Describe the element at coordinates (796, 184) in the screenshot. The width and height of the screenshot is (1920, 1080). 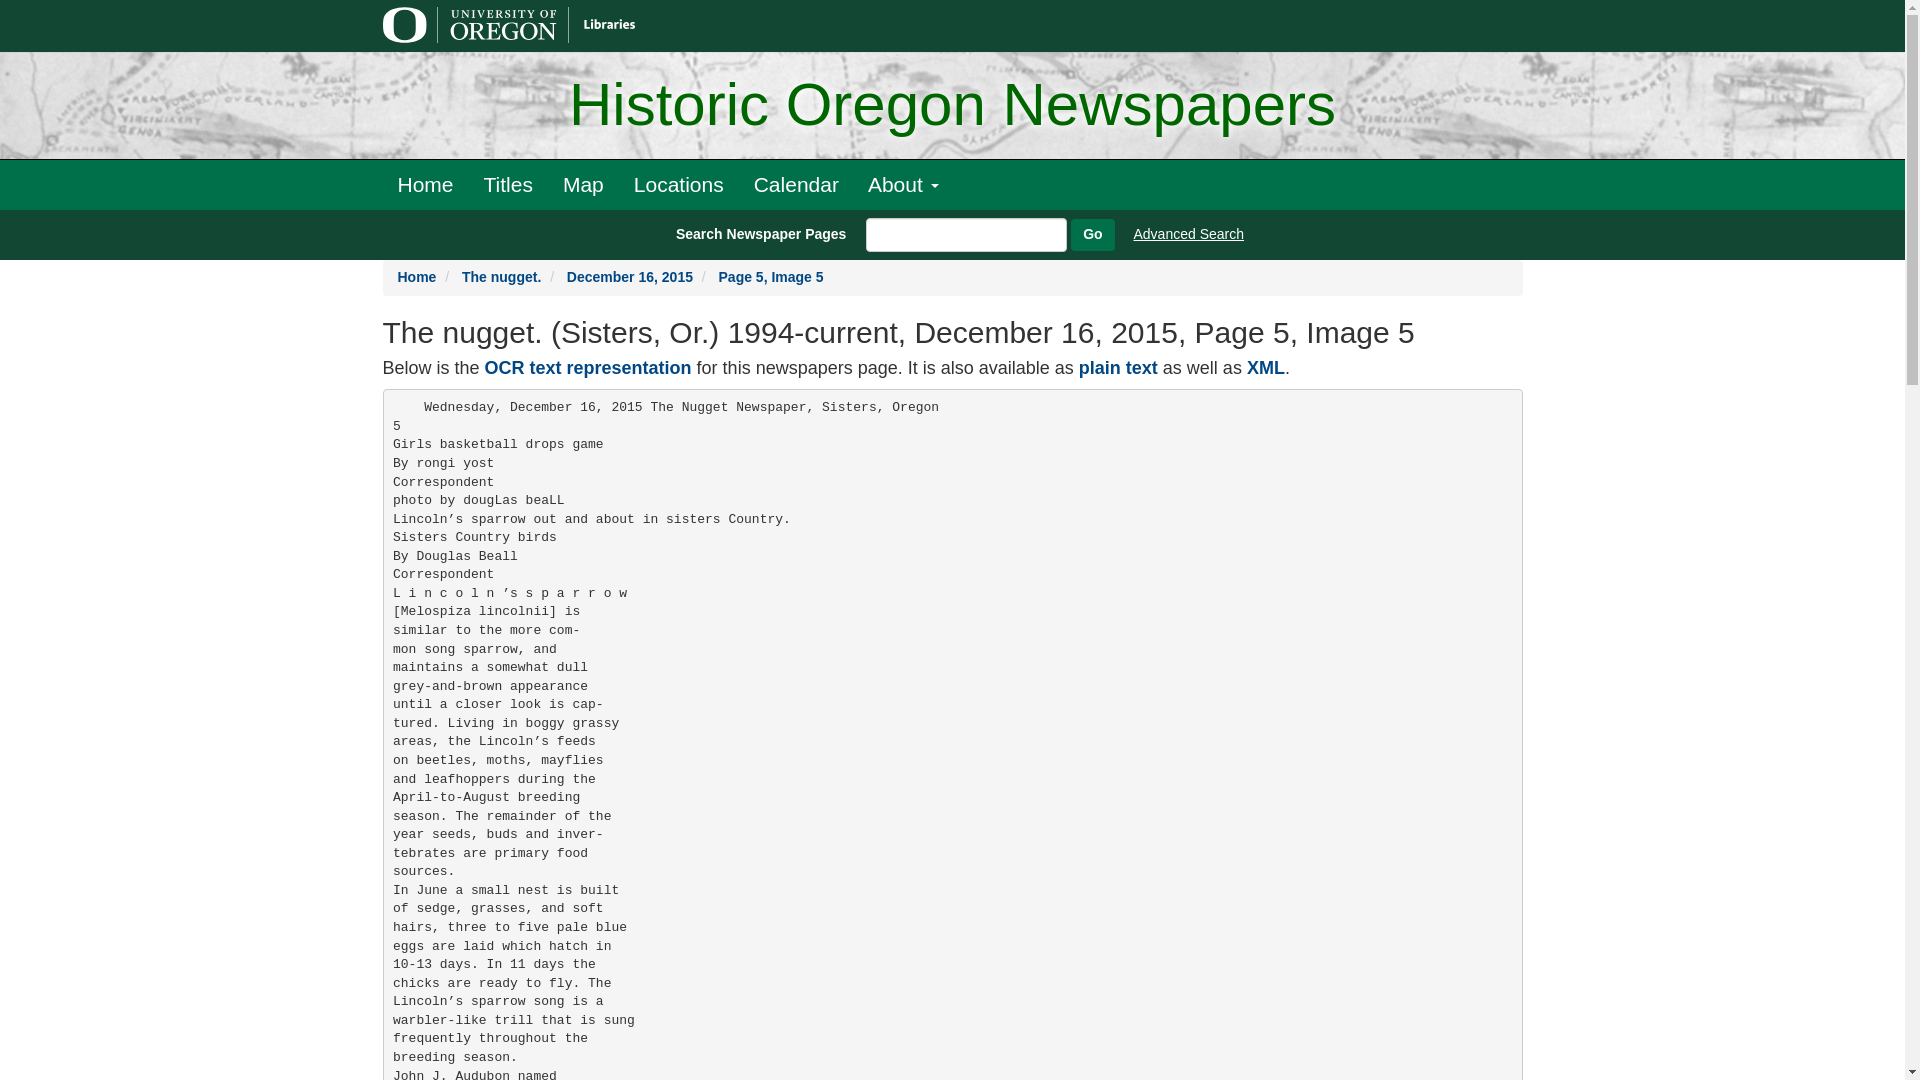
I see `Calendar` at that location.